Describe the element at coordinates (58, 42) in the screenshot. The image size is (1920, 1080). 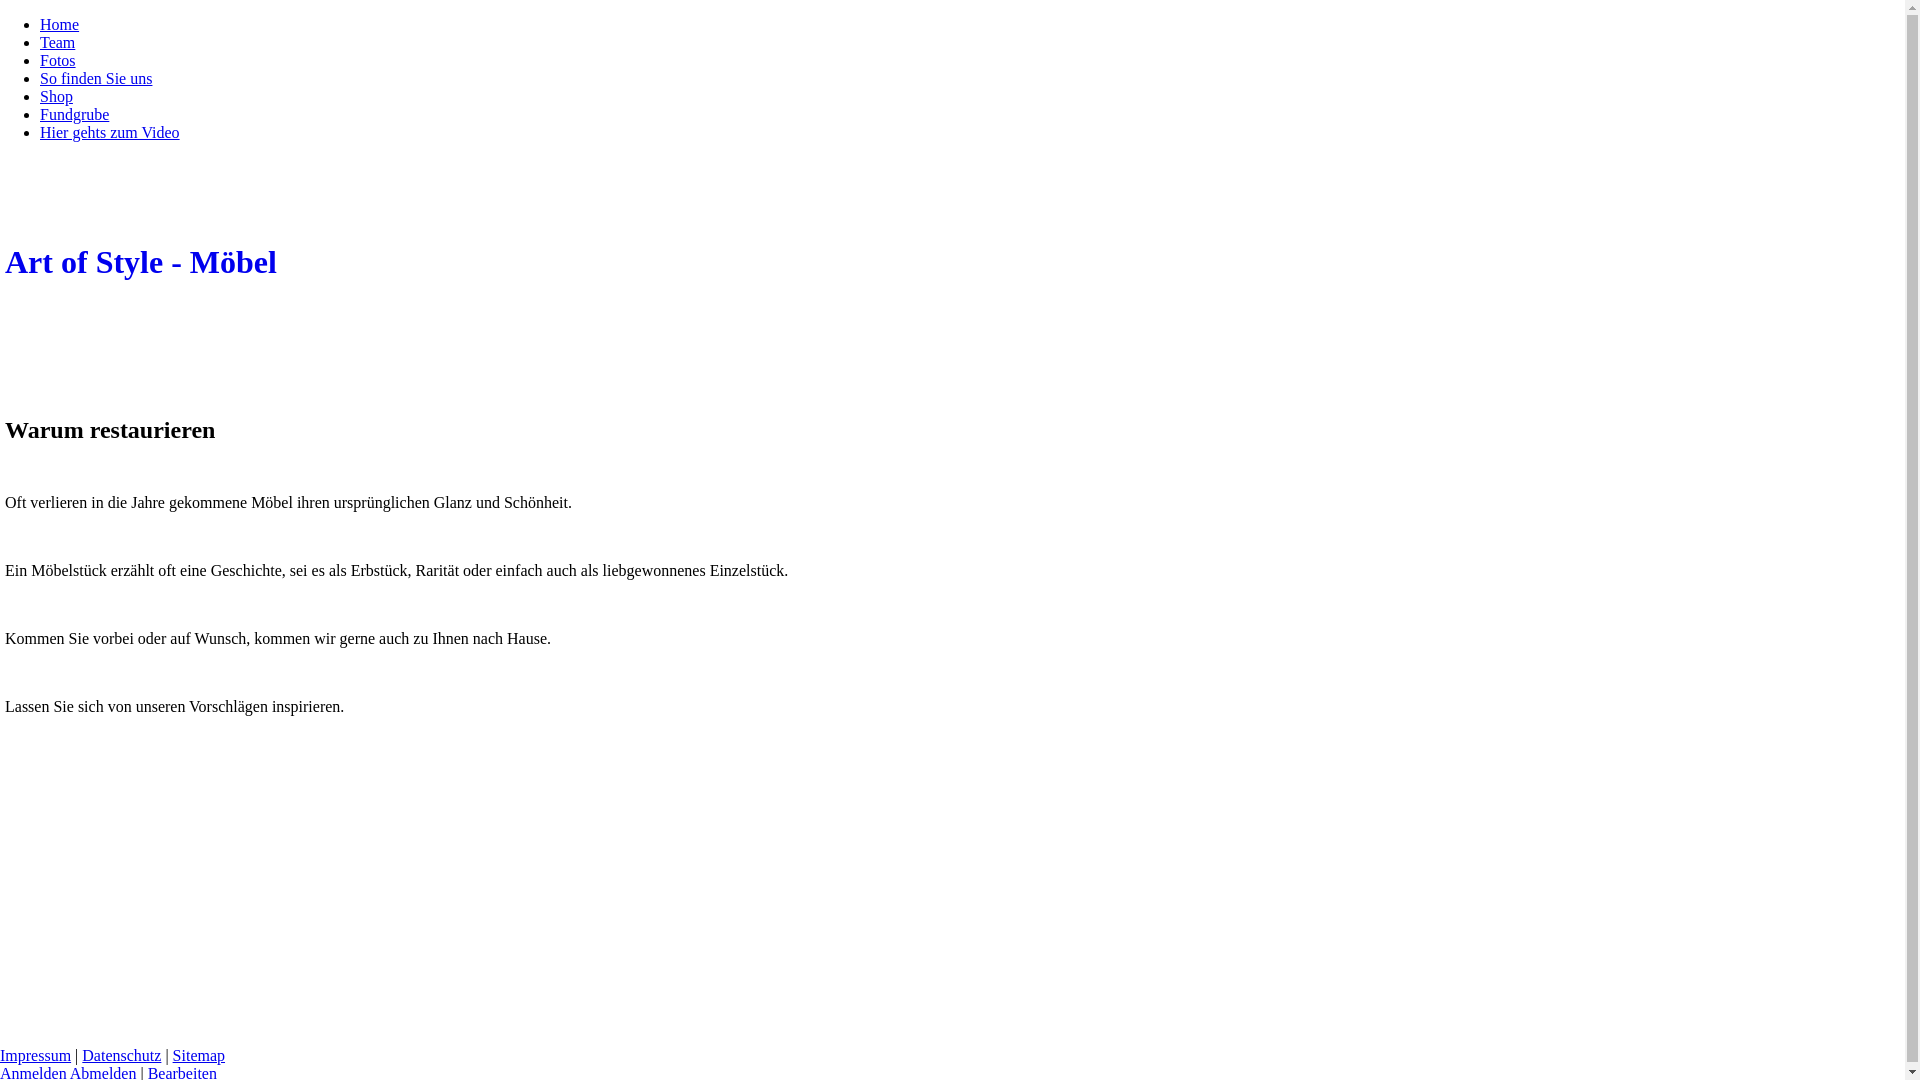
I see `Team` at that location.